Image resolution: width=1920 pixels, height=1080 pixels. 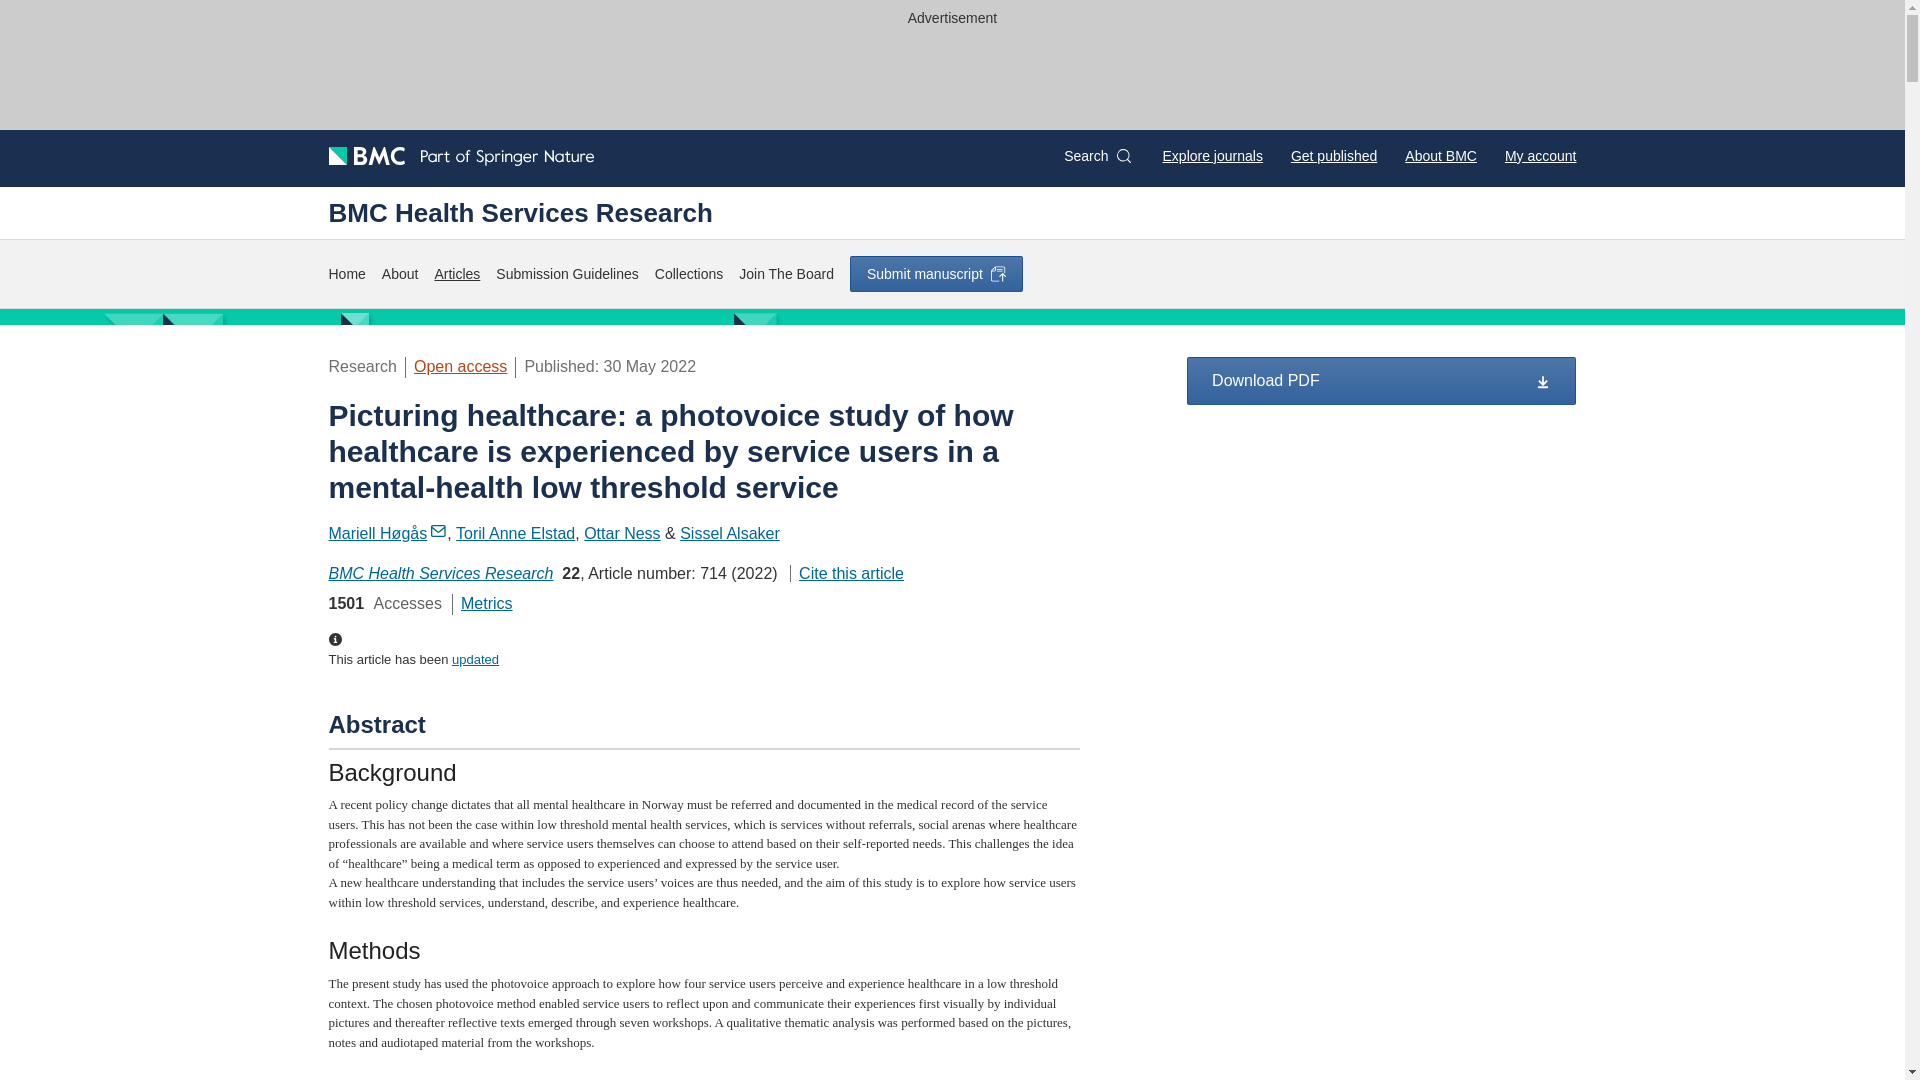 What do you see at coordinates (460, 366) in the screenshot?
I see `Open access` at bounding box center [460, 366].